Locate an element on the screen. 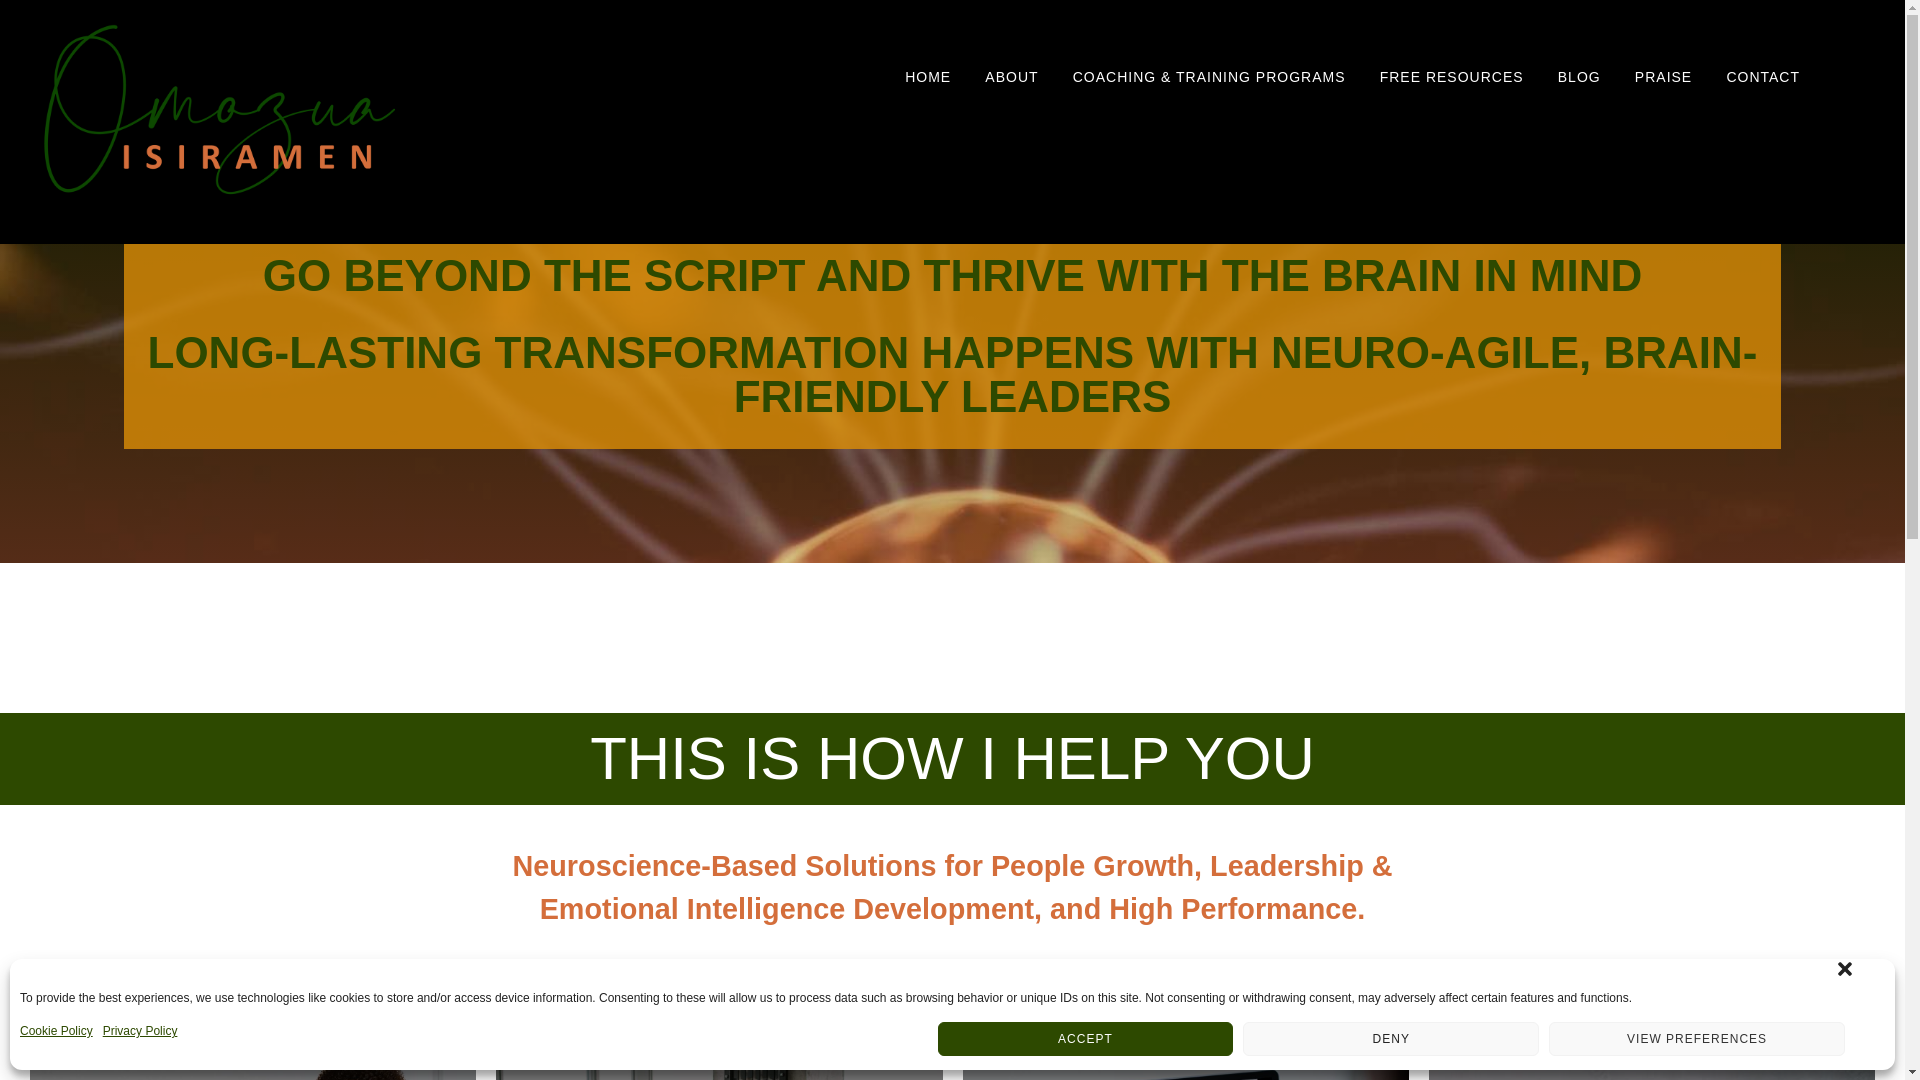 The image size is (1920, 1080). PRAISE is located at coordinates (1663, 77).